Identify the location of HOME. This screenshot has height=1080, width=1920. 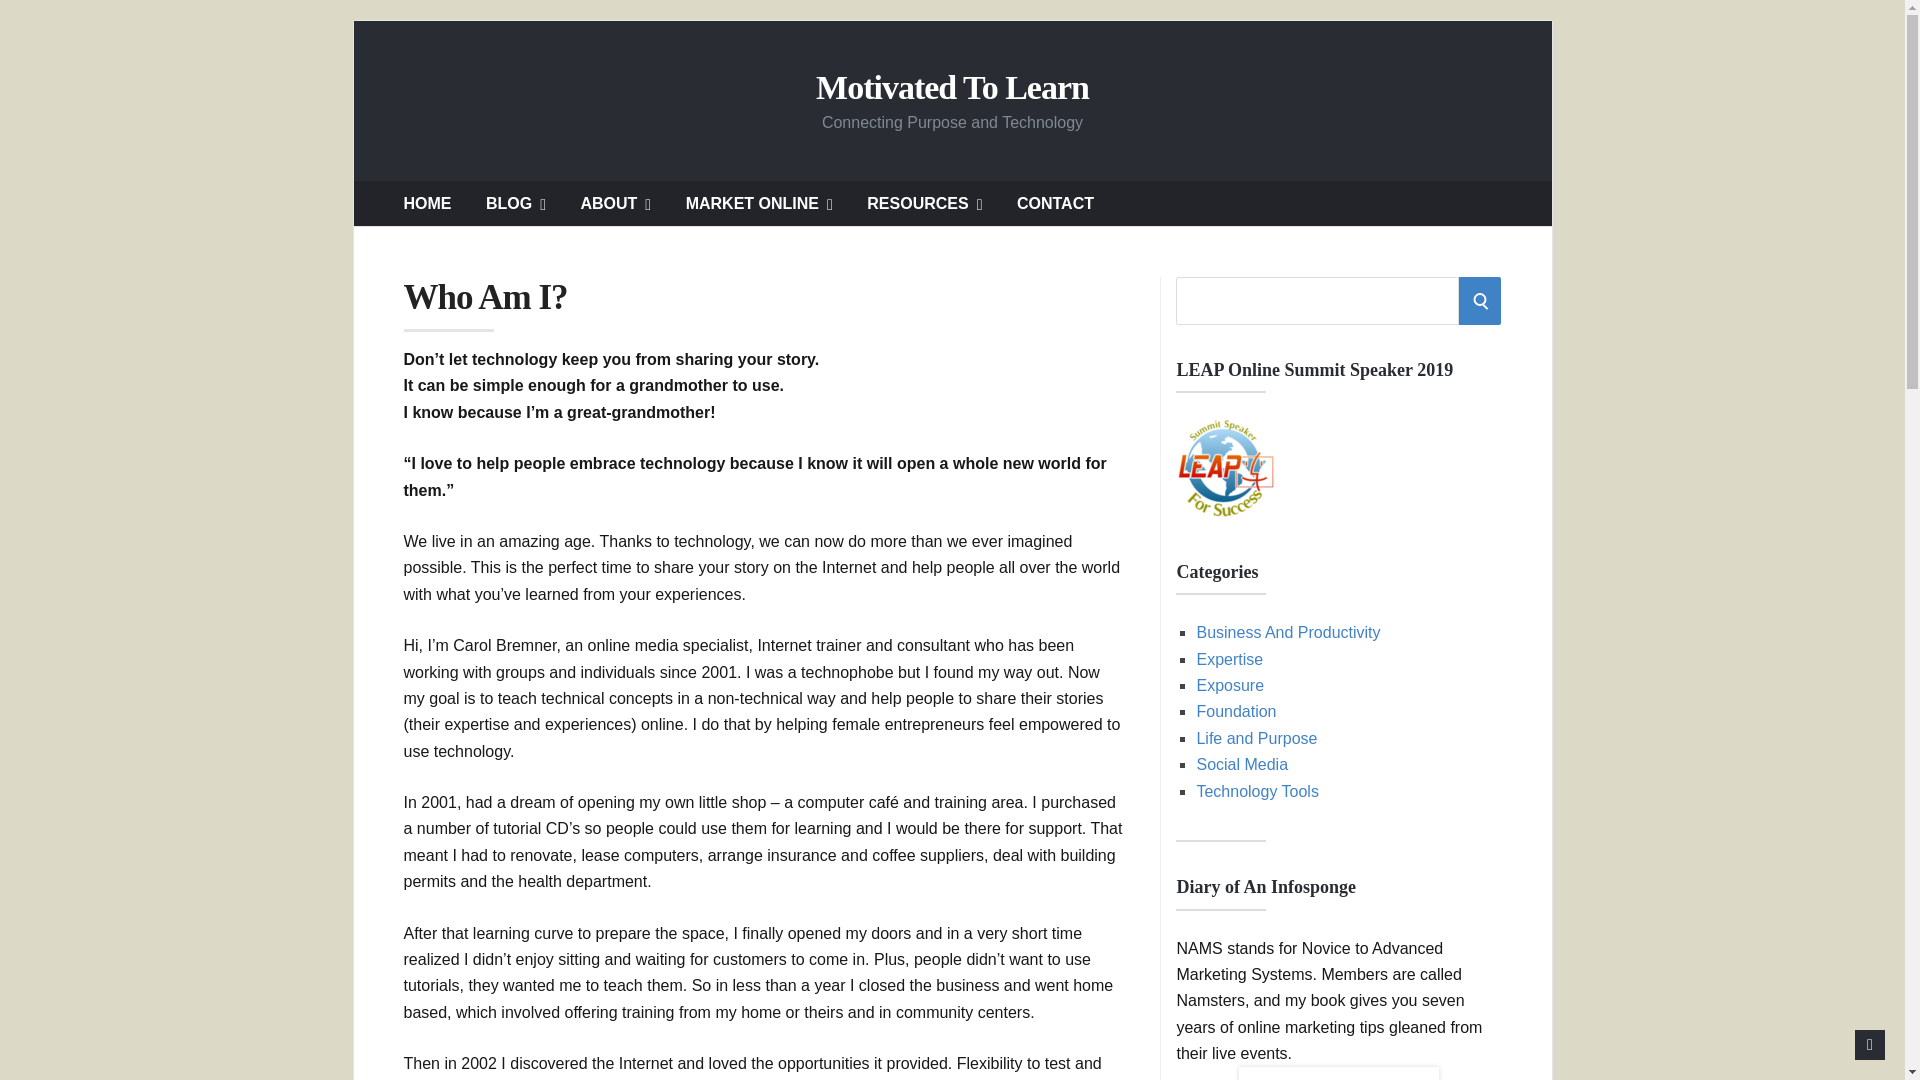
(427, 203).